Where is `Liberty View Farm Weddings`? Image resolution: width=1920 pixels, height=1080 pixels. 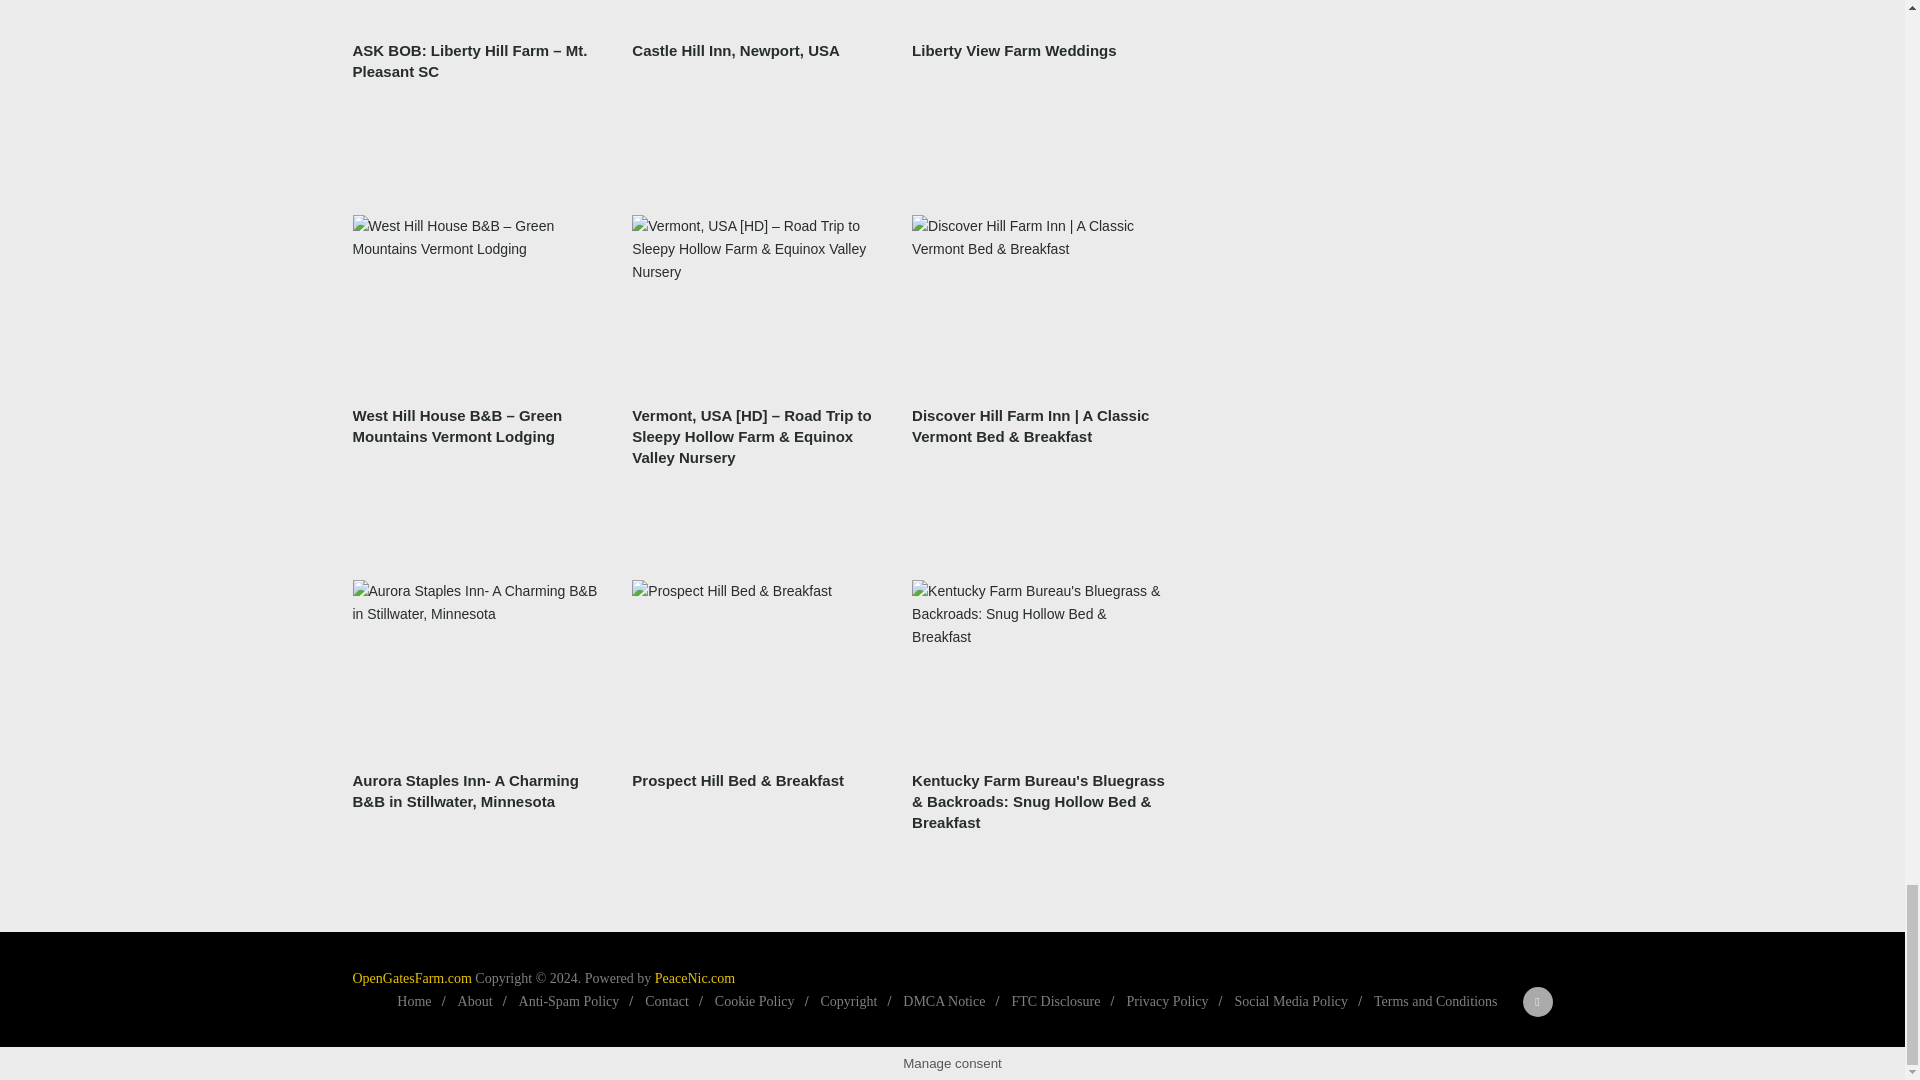
Liberty View Farm Weddings is located at coordinates (1040, 12).